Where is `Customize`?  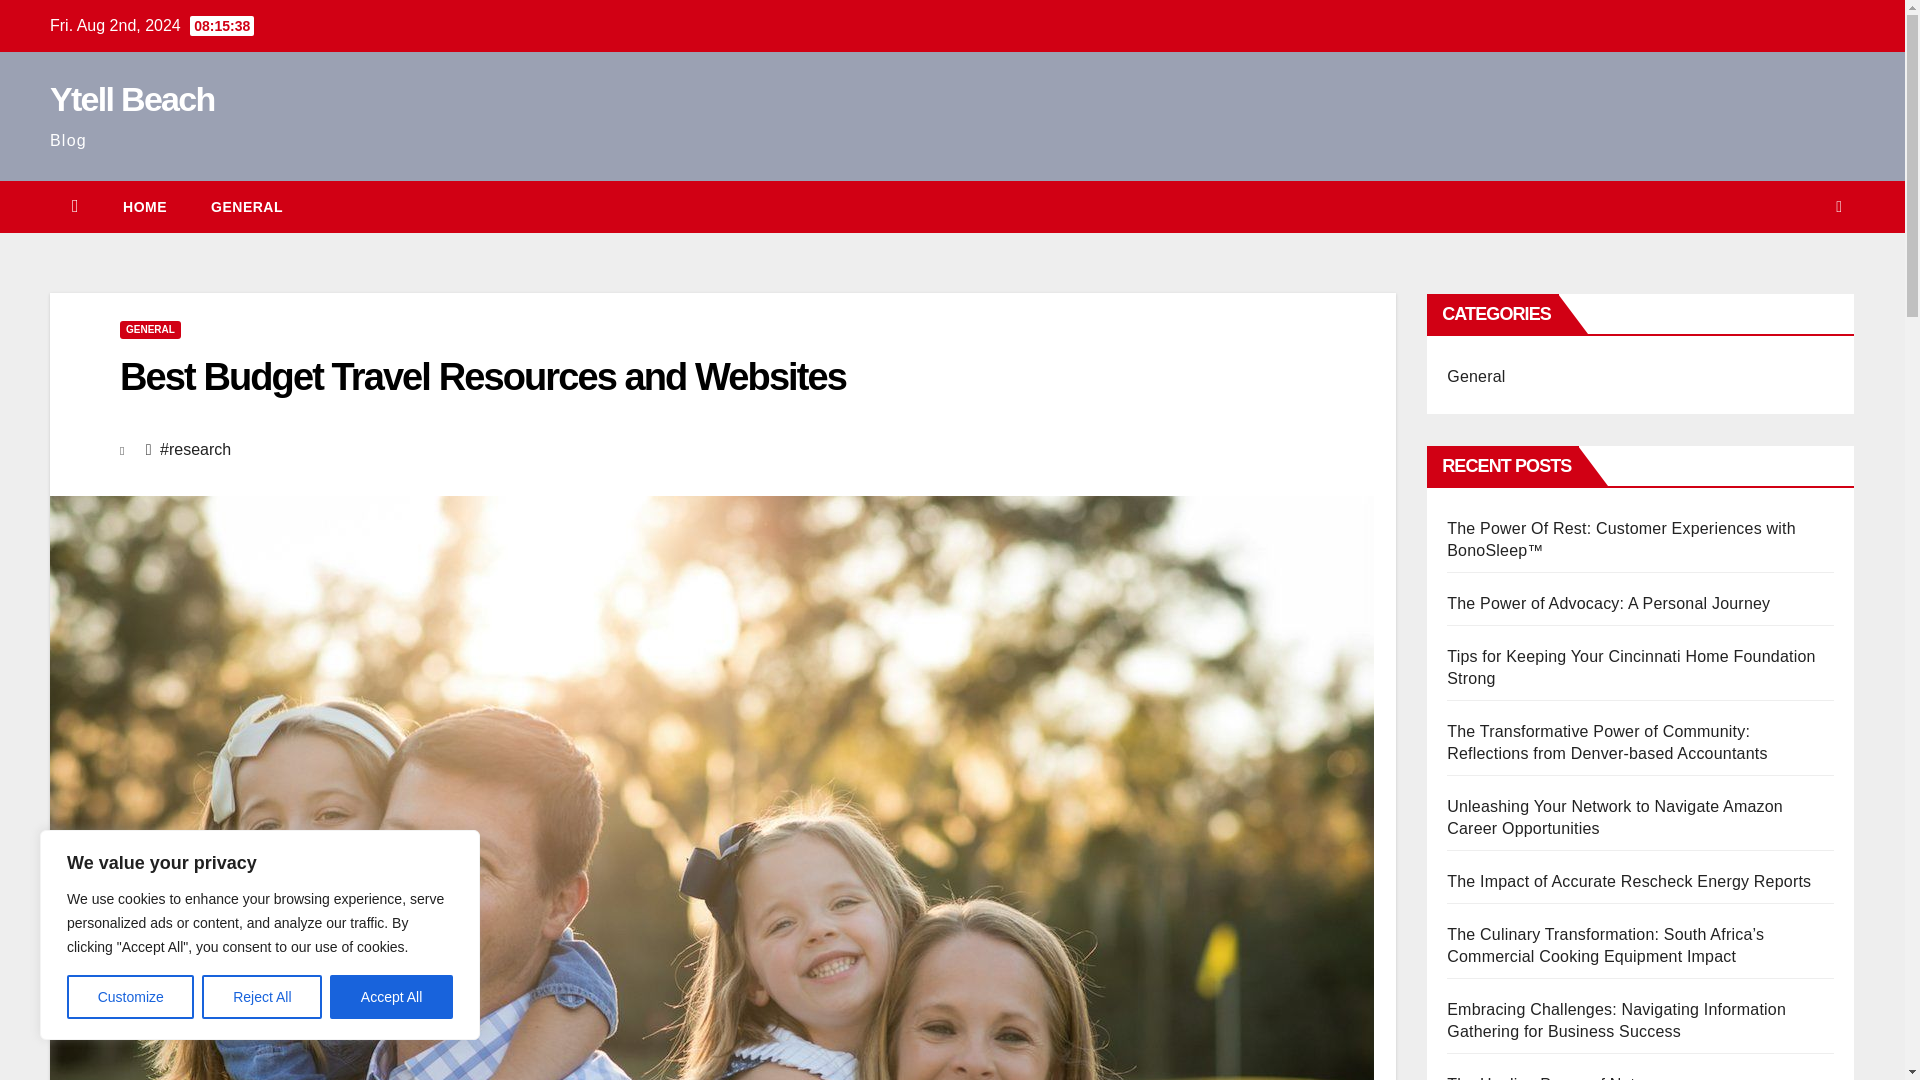 Customize is located at coordinates (130, 997).